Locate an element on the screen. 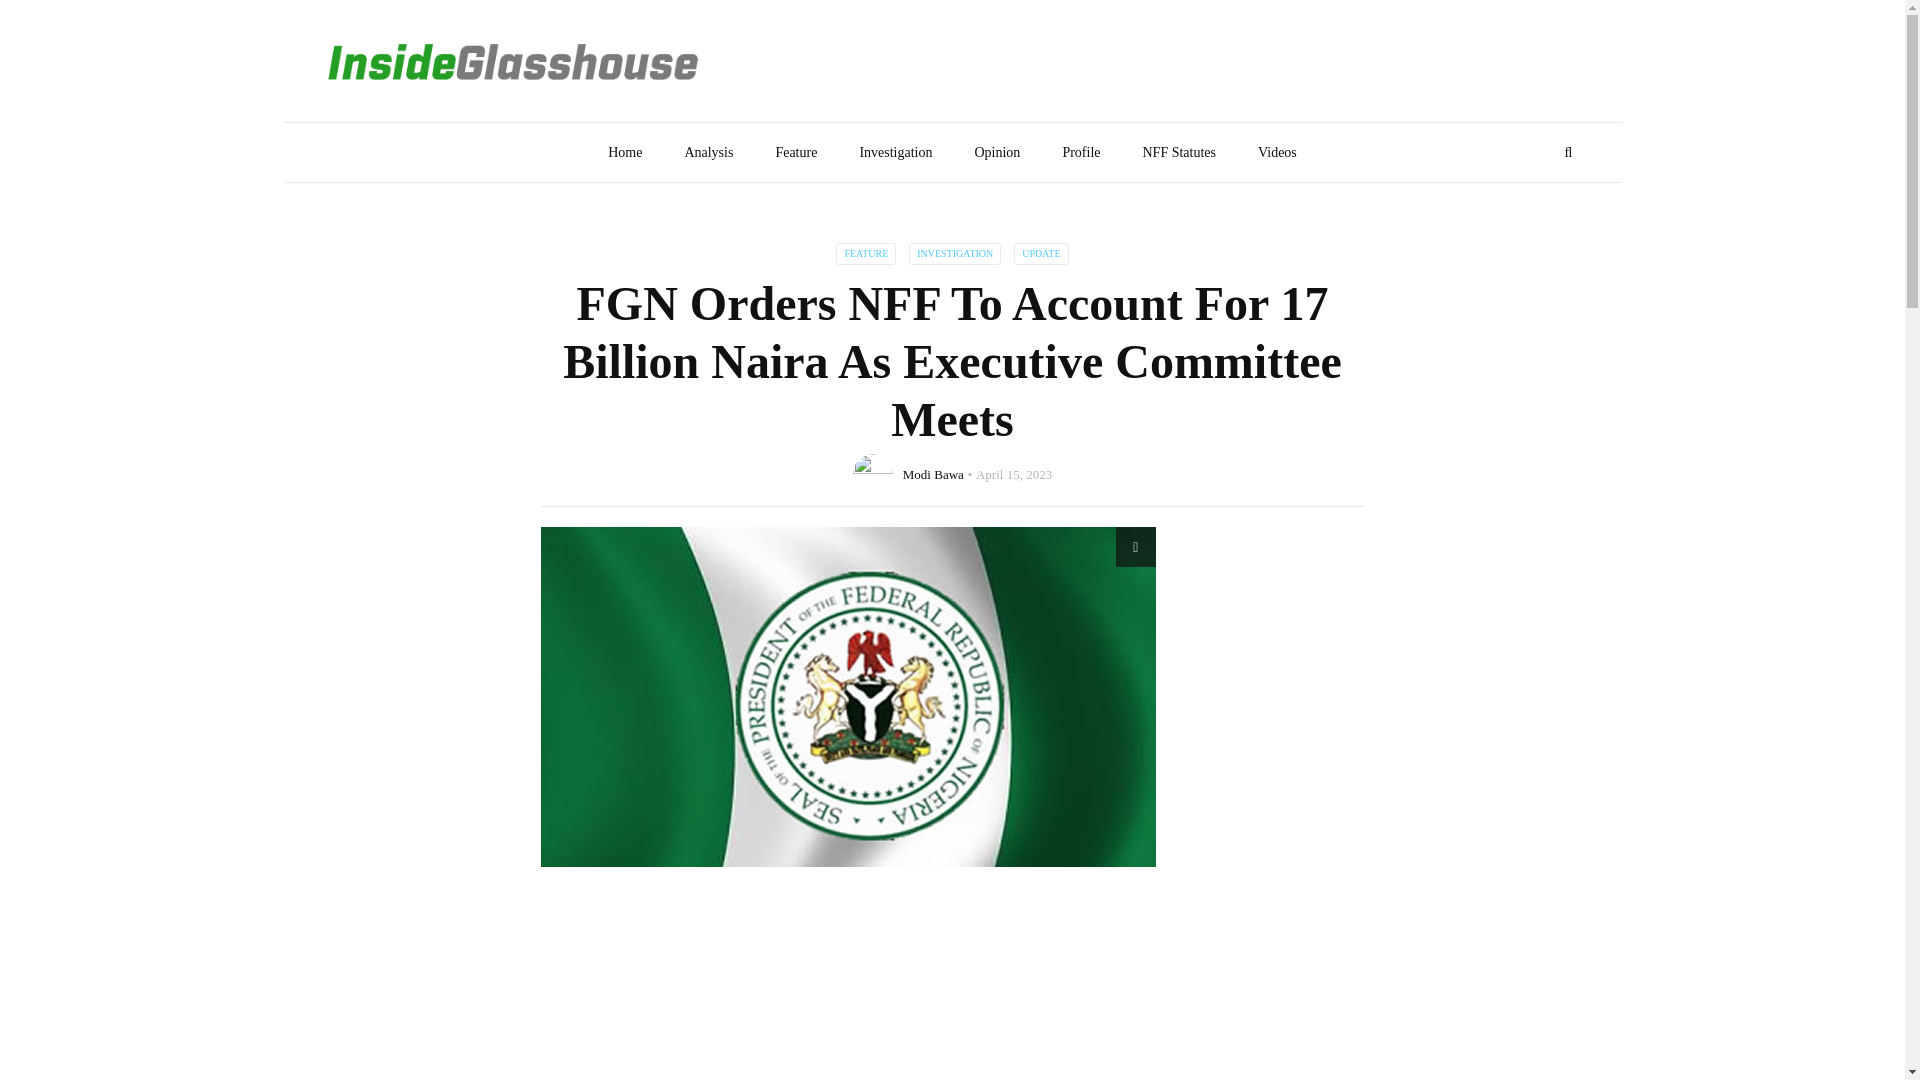 This screenshot has width=1920, height=1080. Profile is located at coordinates (1080, 152).